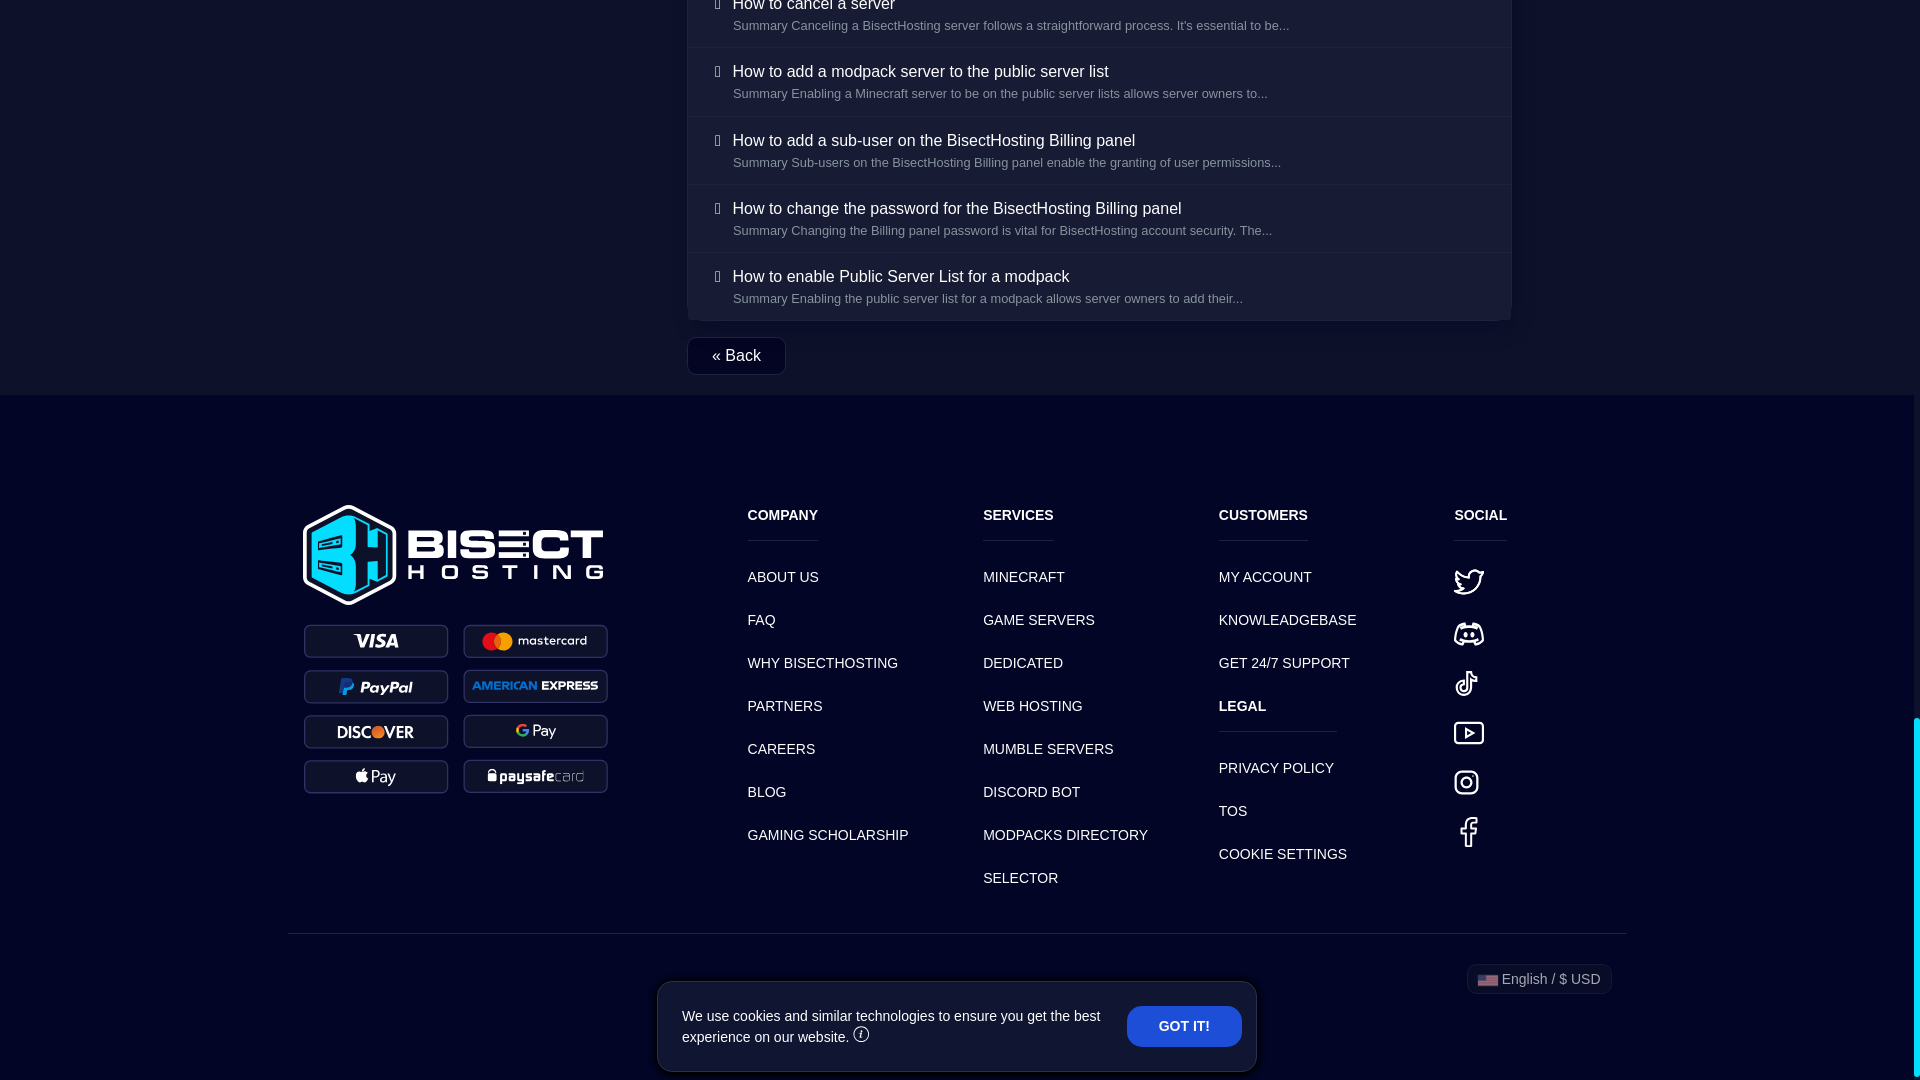  Describe the element at coordinates (1466, 682) in the screenshot. I see `Tiktok` at that location.